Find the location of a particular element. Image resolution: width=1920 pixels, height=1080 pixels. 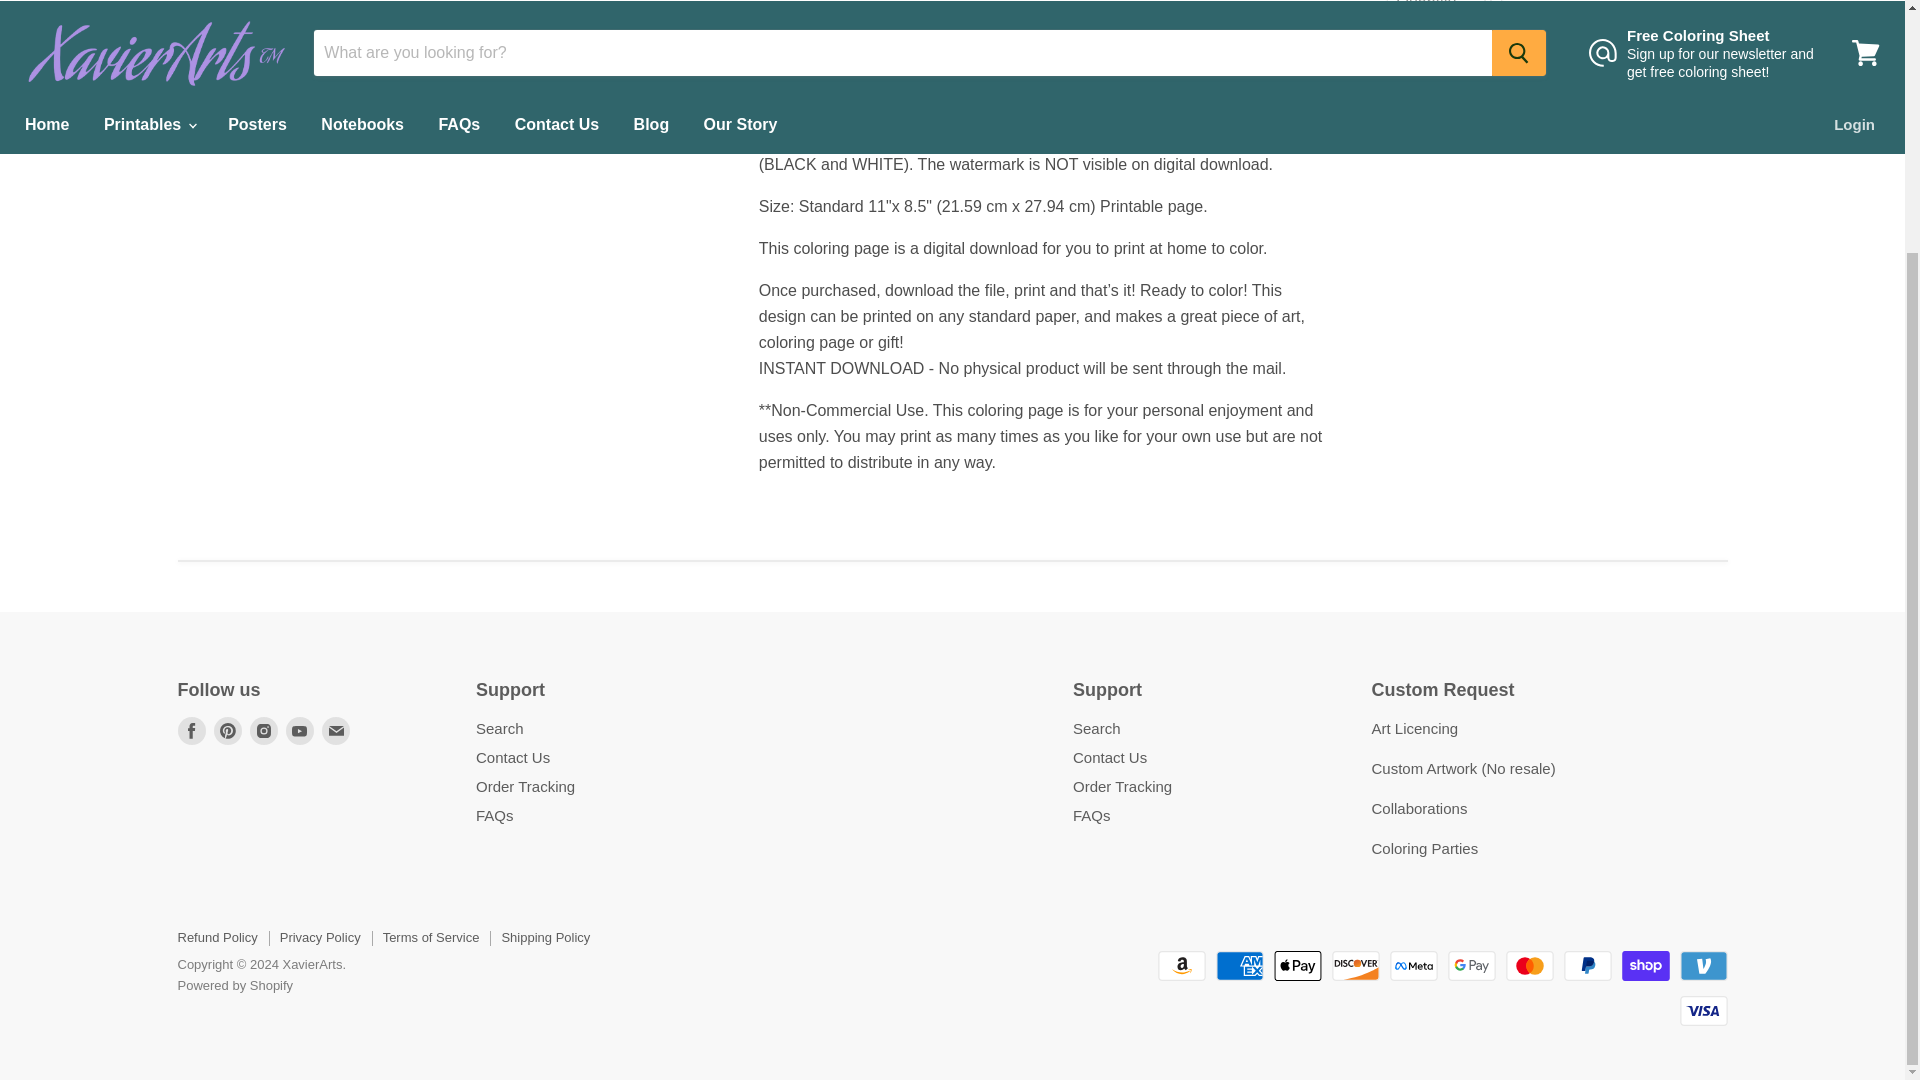

Shop Pay is located at coordinates (1646, 966).